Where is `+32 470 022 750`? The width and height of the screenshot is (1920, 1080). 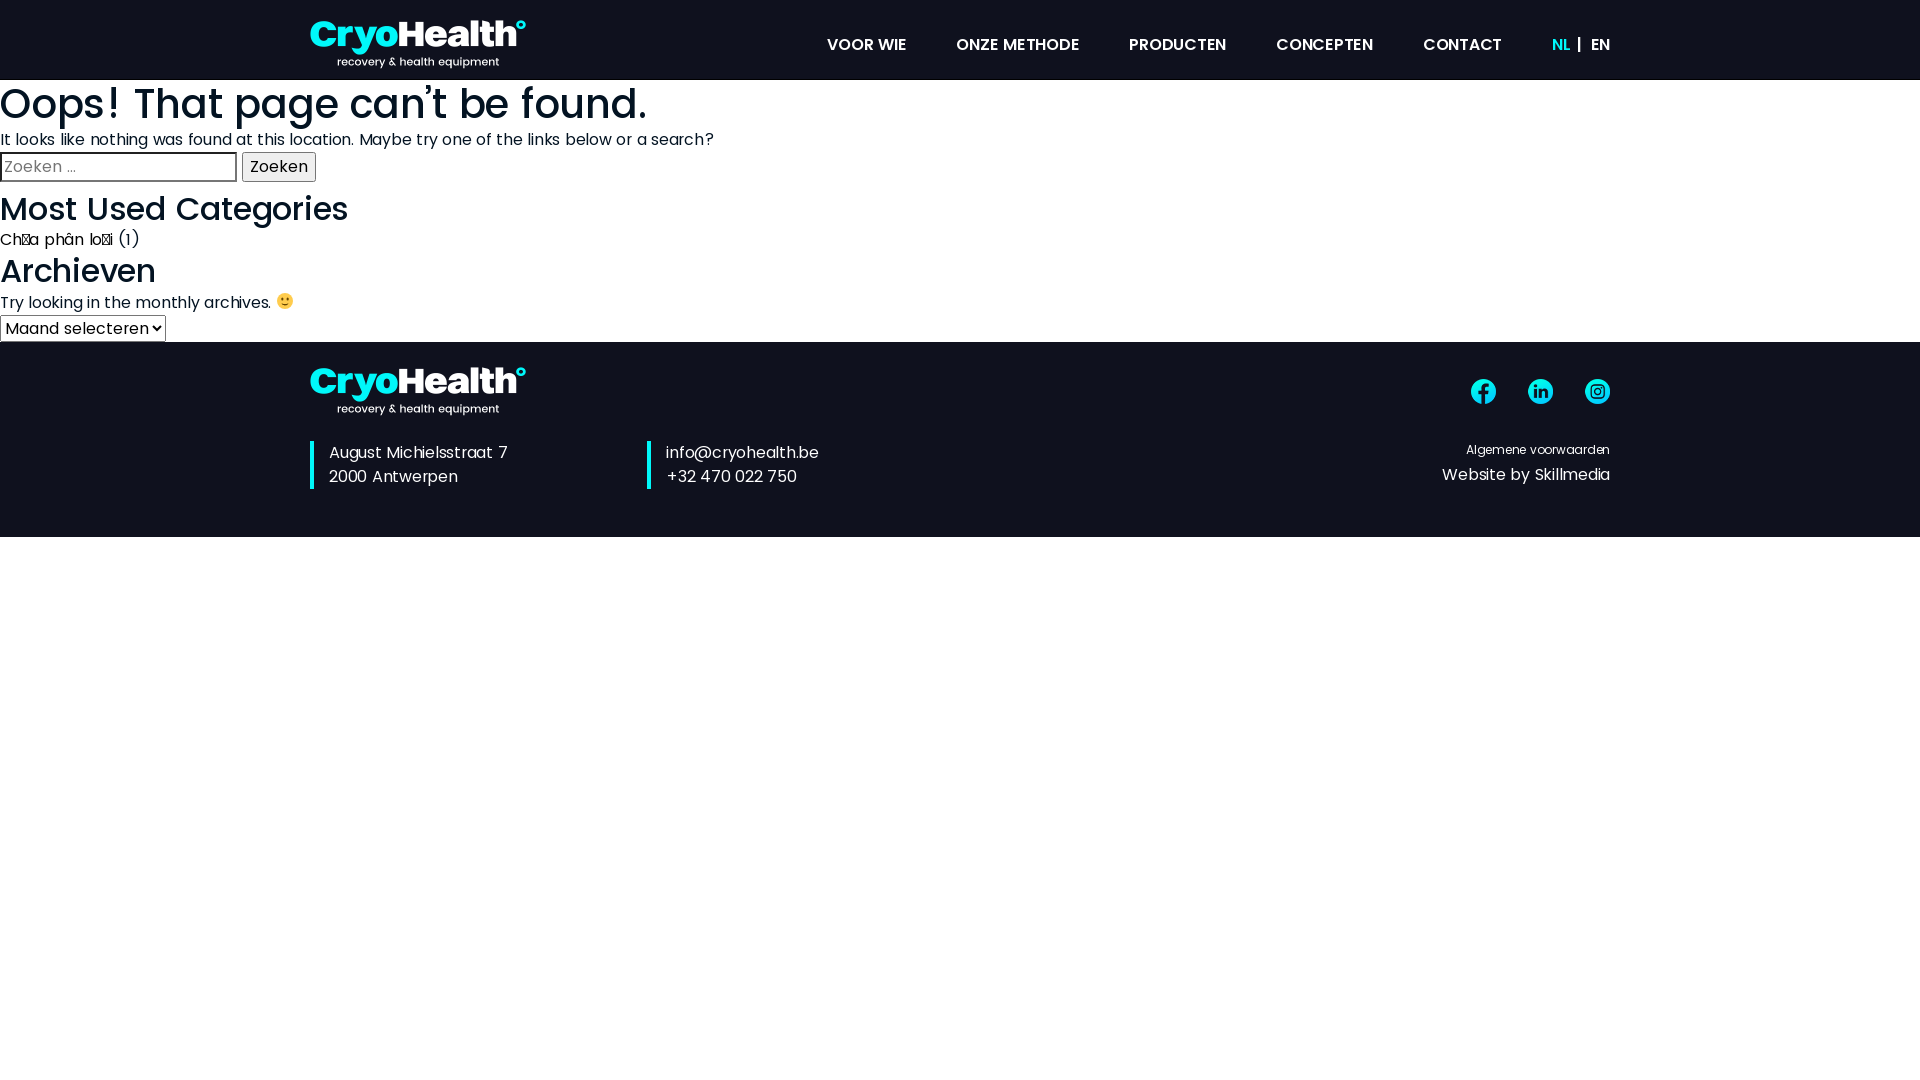
+32 470 022 750 is located at coordinates (731, 476).